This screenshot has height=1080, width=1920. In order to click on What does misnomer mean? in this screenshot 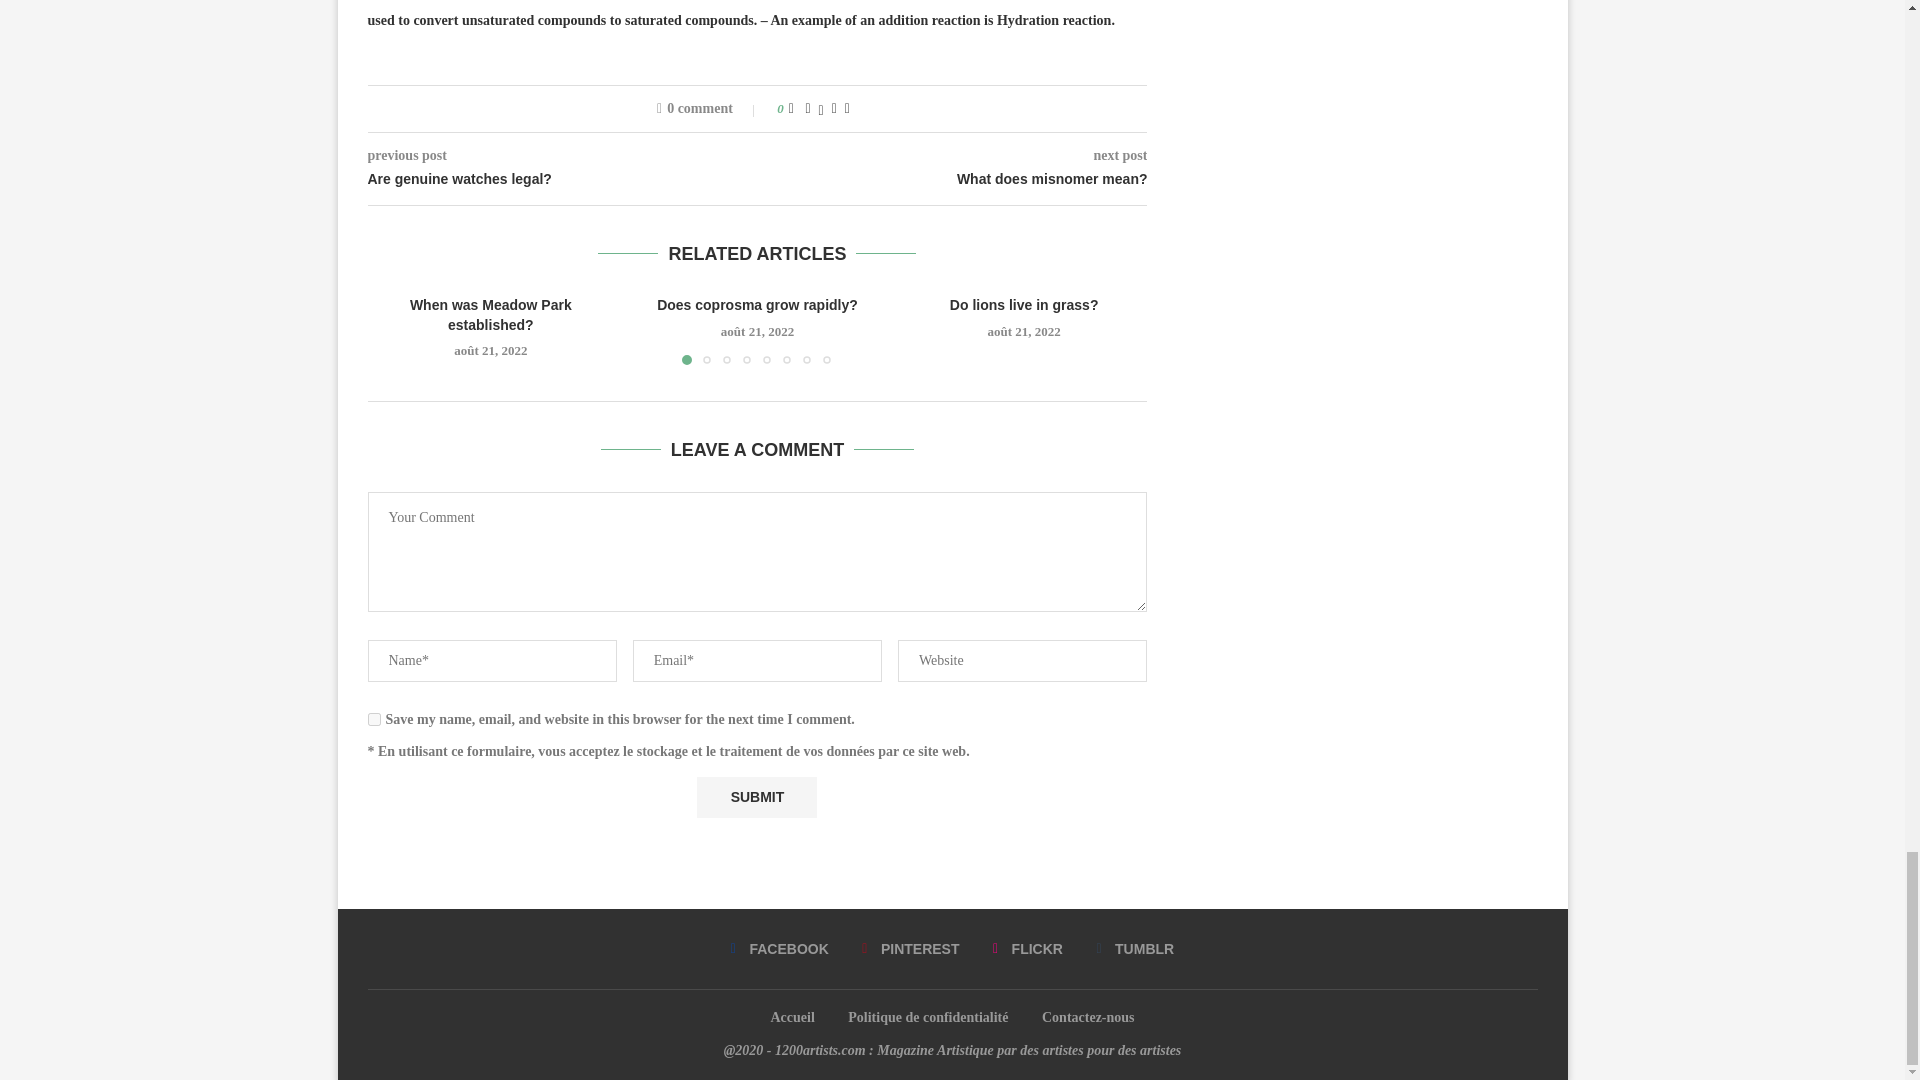, I will do `click(953, 180)`.